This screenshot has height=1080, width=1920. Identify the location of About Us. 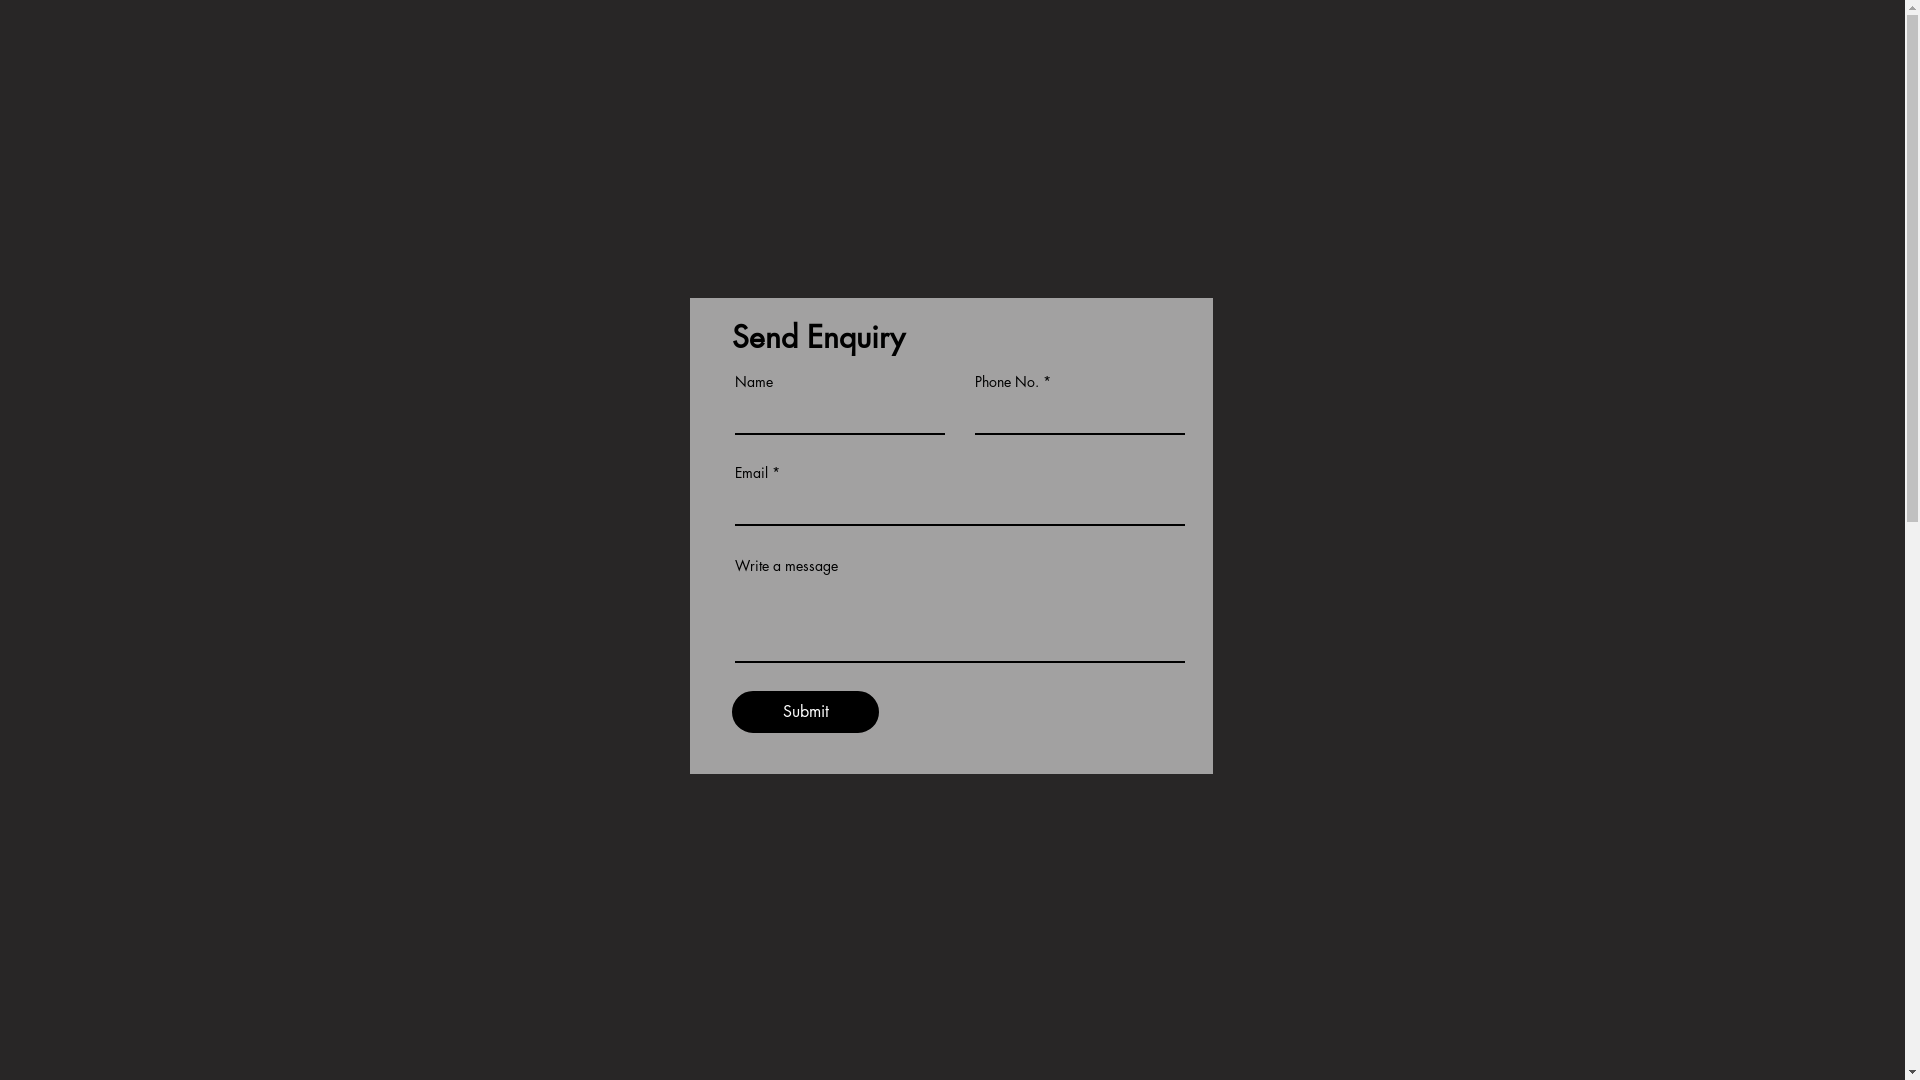
(1268, 50).